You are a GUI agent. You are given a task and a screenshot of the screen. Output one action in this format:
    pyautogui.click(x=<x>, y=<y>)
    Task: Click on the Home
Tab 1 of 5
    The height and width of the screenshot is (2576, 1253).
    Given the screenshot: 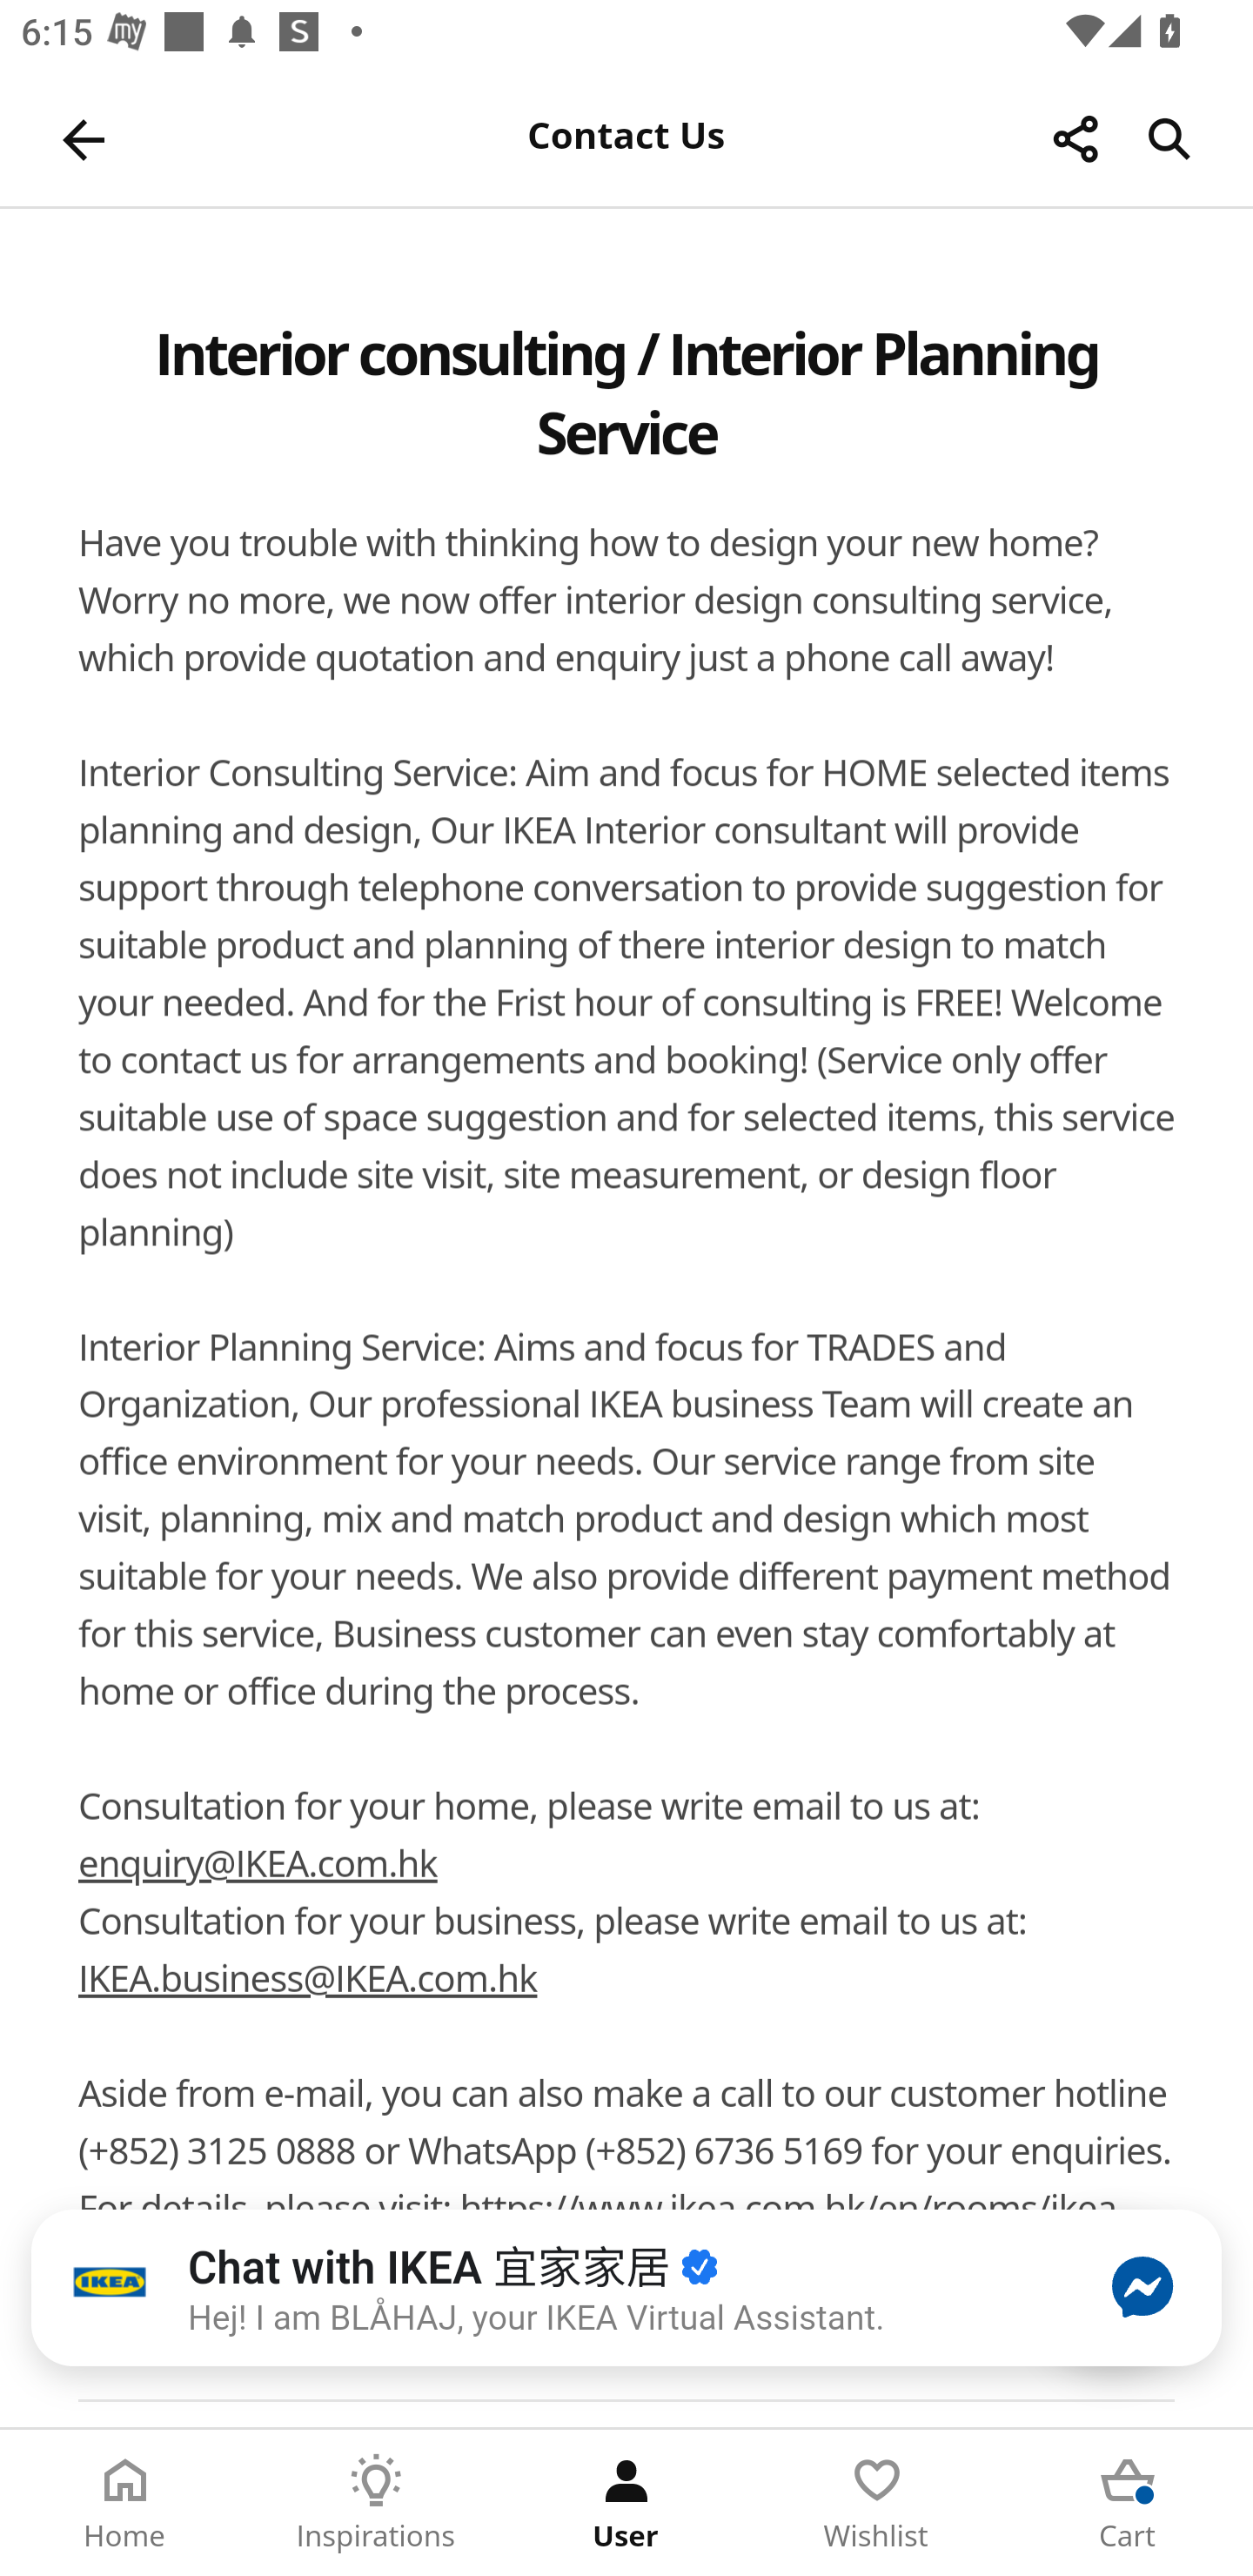 What is the action you would take?
    pyautogui.click(x=125, y=2503)
    